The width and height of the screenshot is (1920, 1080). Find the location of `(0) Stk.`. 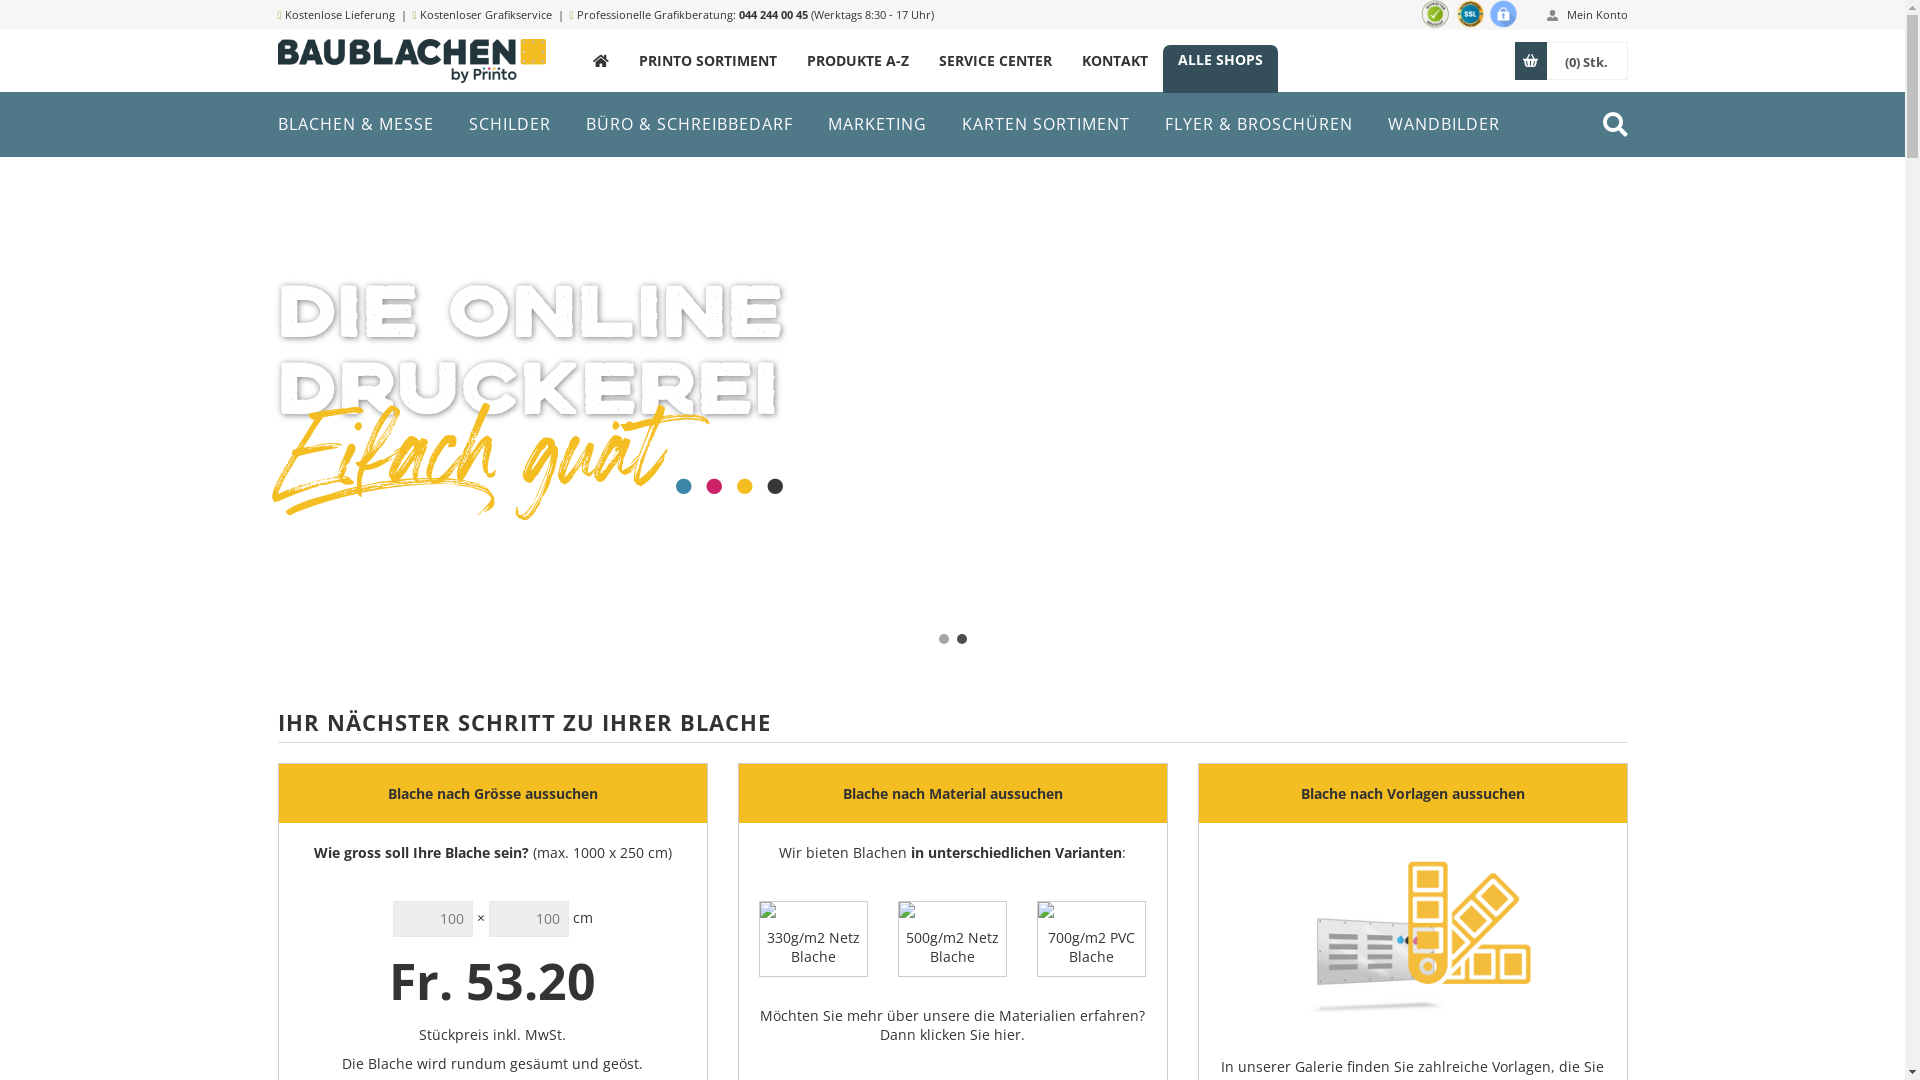

(0) Stk. is located at coordinates (1587, 61).